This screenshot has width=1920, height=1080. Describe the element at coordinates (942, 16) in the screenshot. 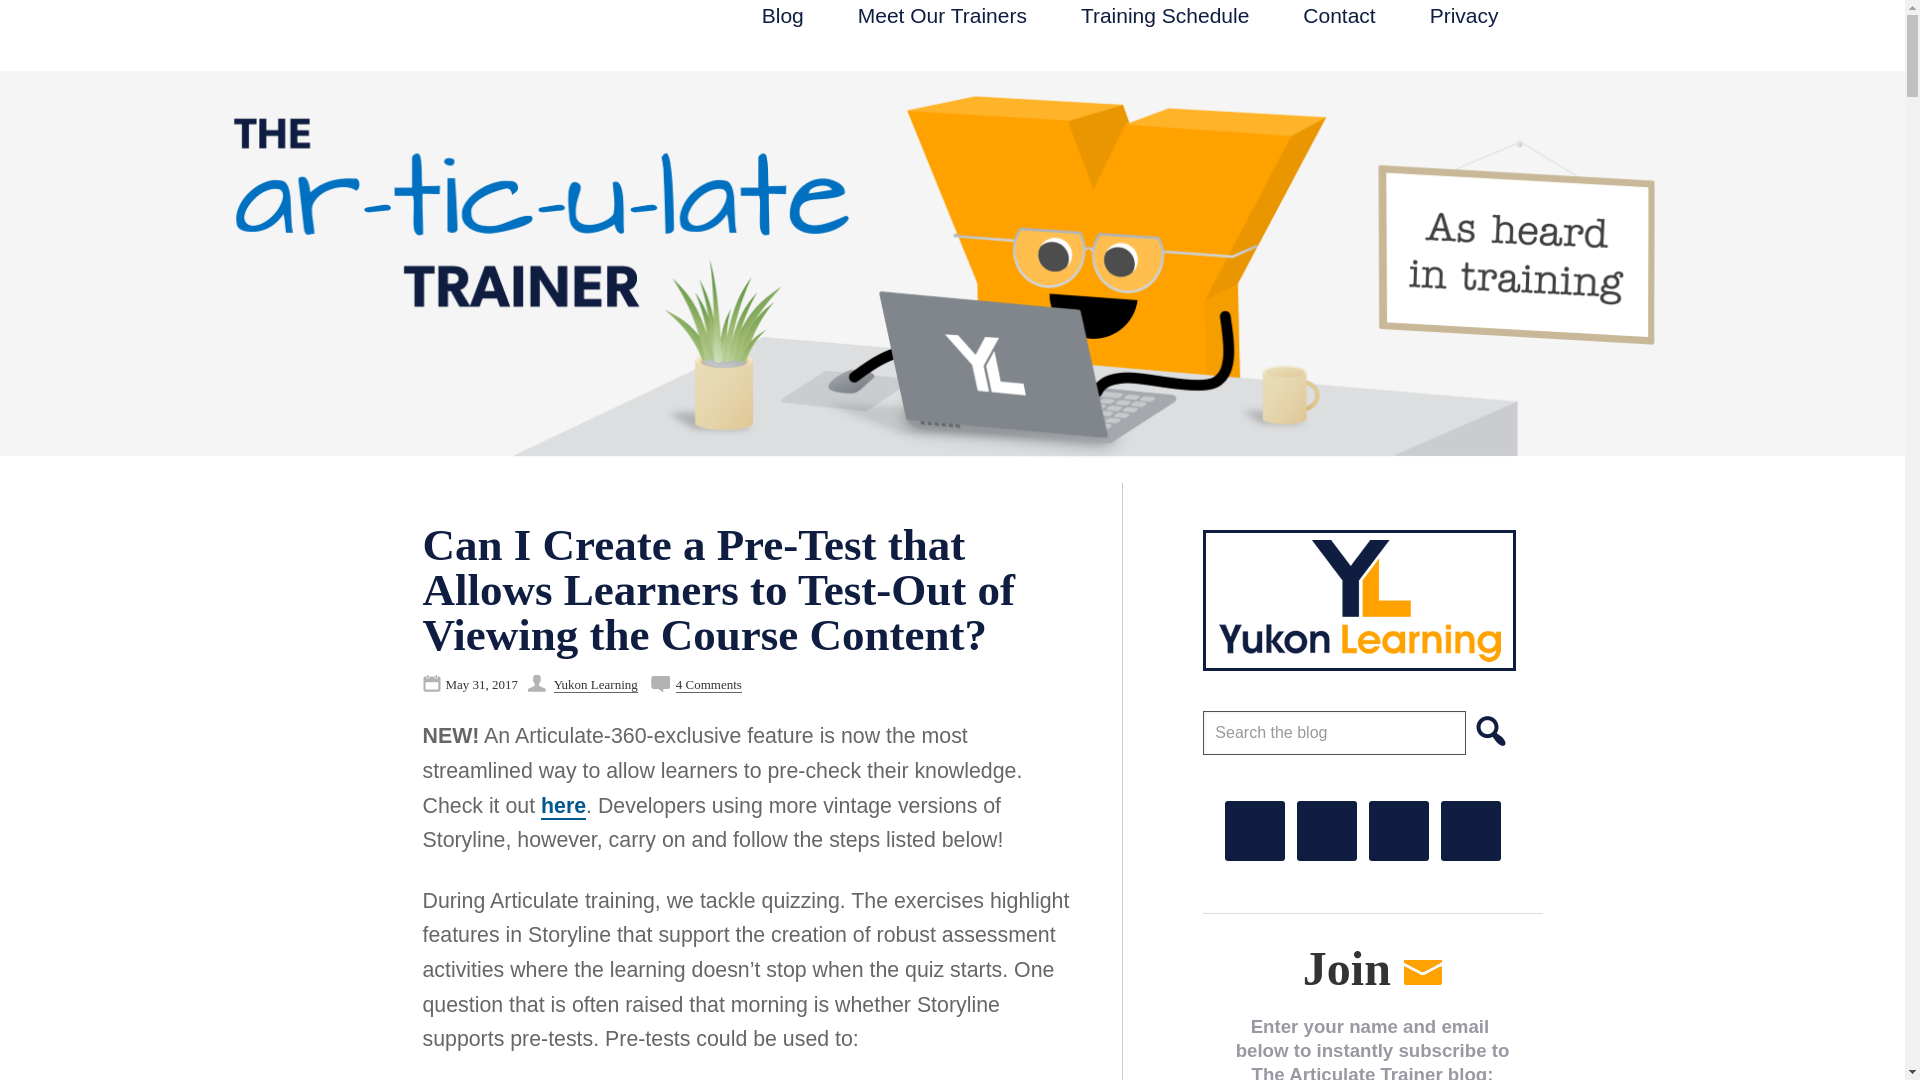

I see `Meet Our Trainers` at that location.